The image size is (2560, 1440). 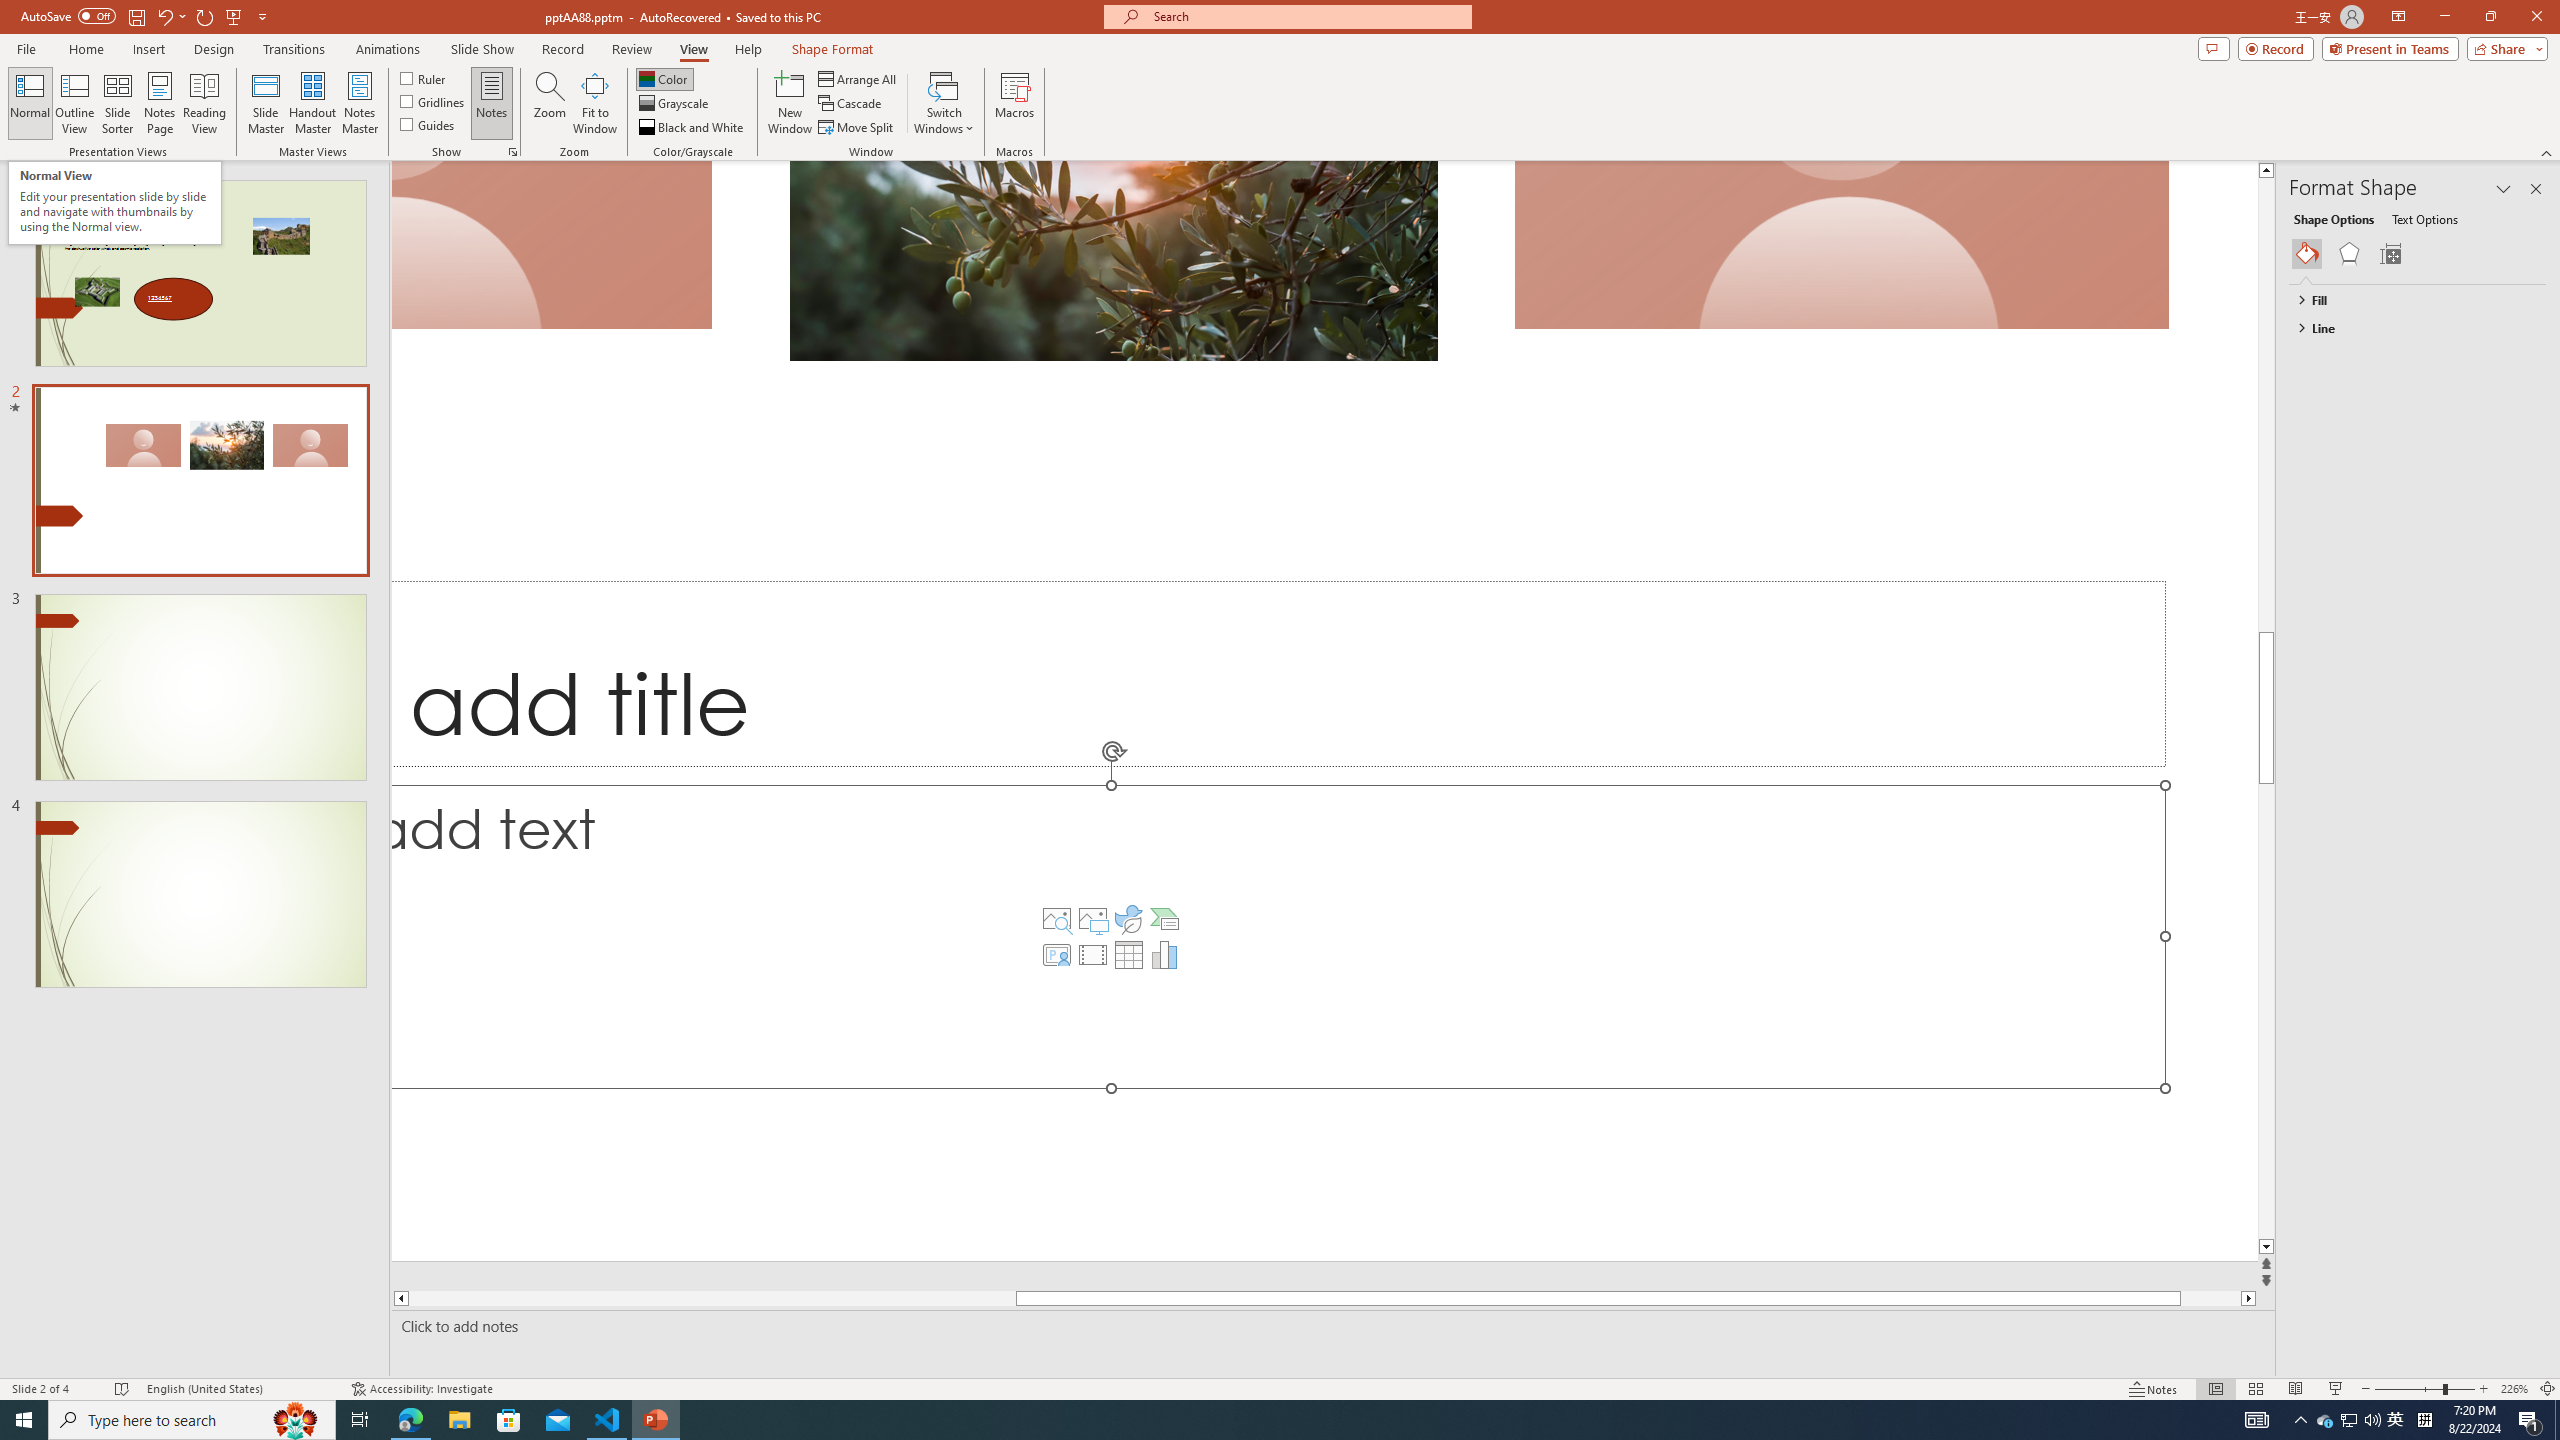 I want to click on Guides, so click(x=428, y=124).